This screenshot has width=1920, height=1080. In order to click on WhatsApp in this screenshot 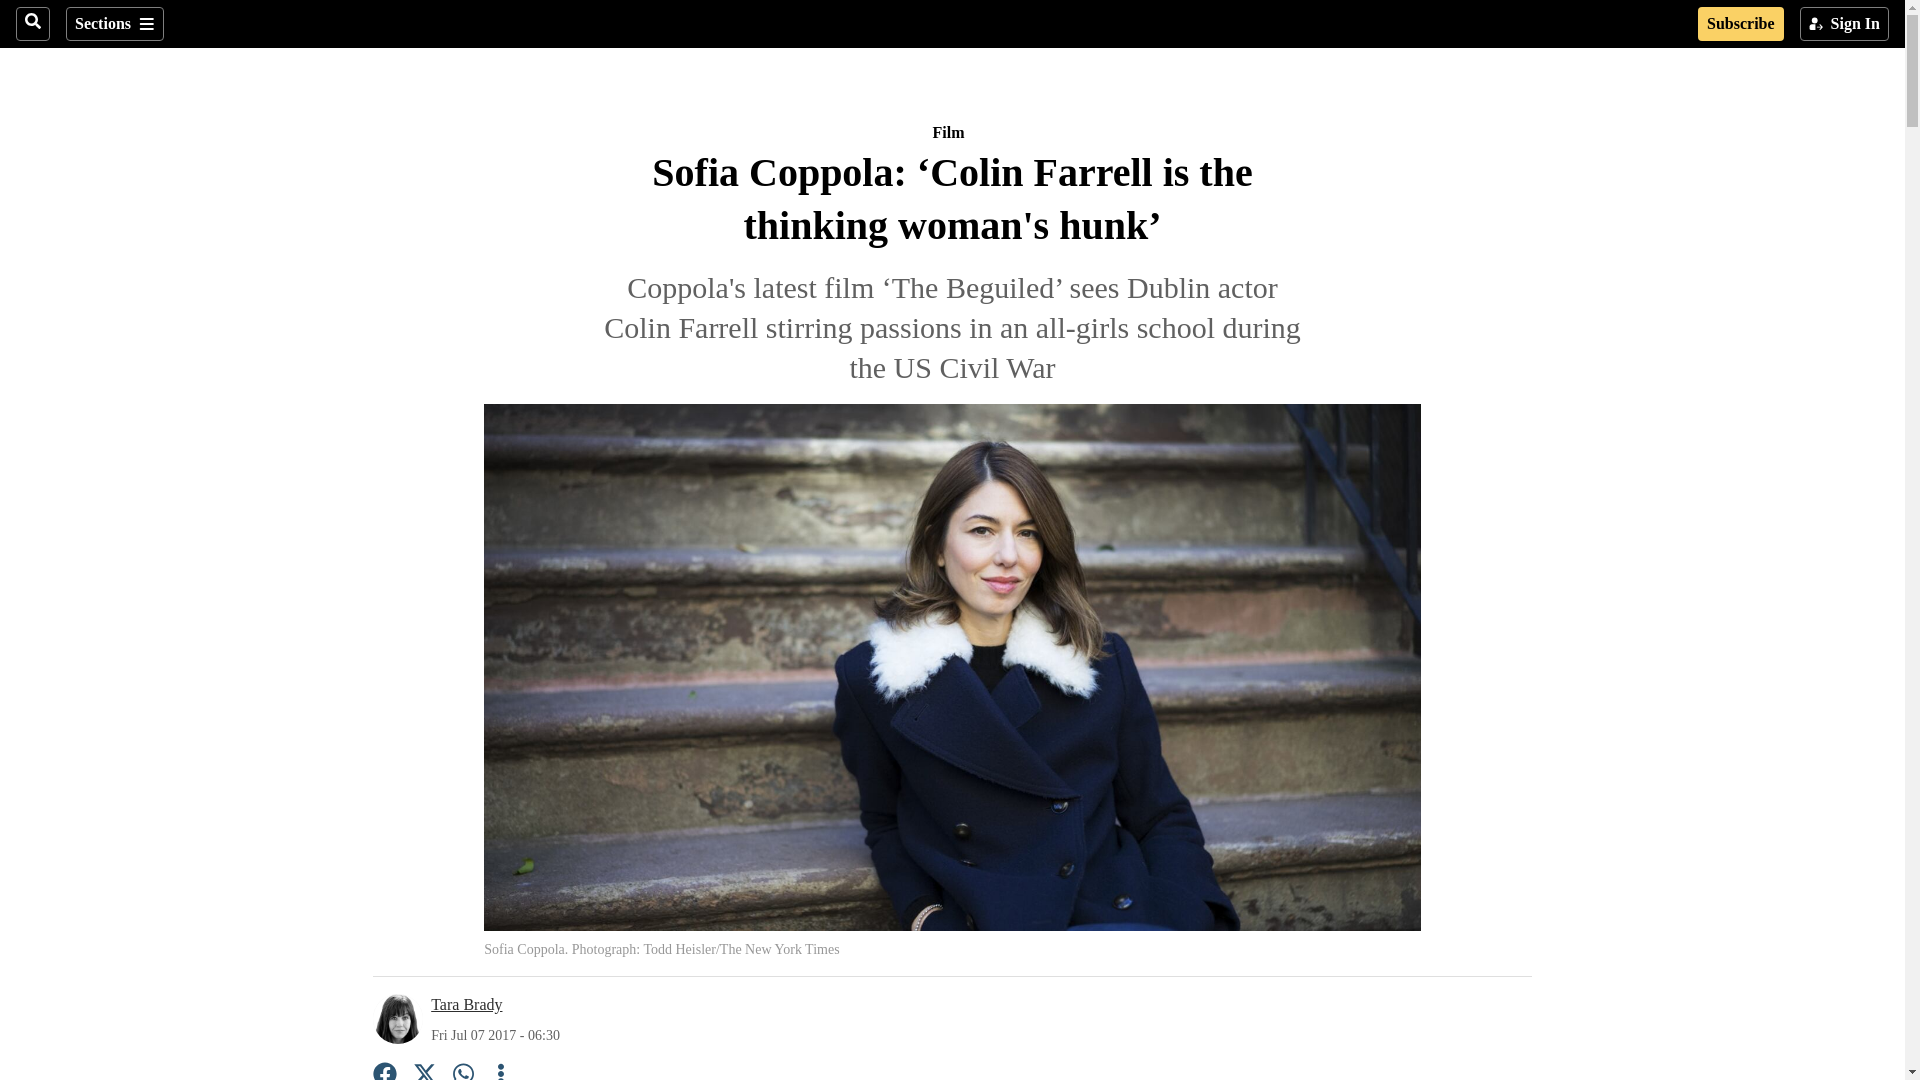, I will do `click(464, 1070)`.